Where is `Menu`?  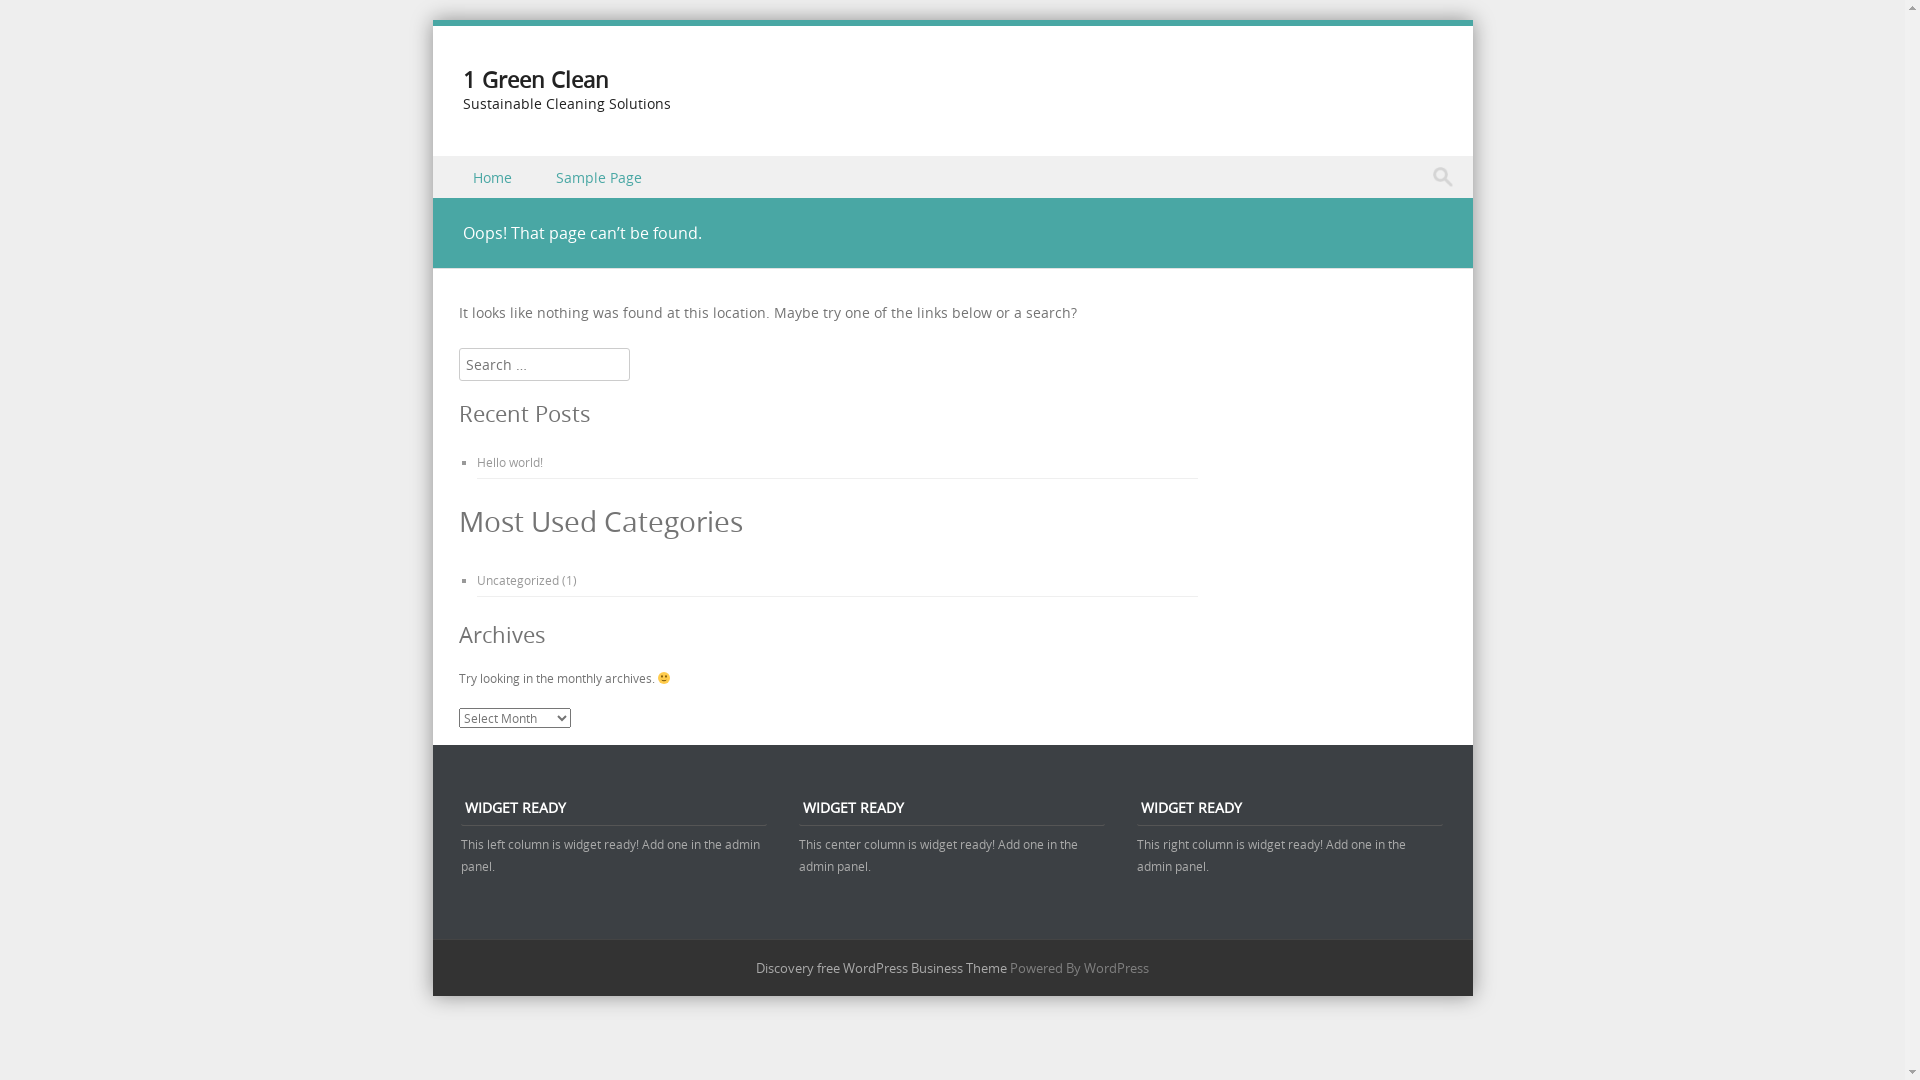
Menu is located at coordinates (469, 200).